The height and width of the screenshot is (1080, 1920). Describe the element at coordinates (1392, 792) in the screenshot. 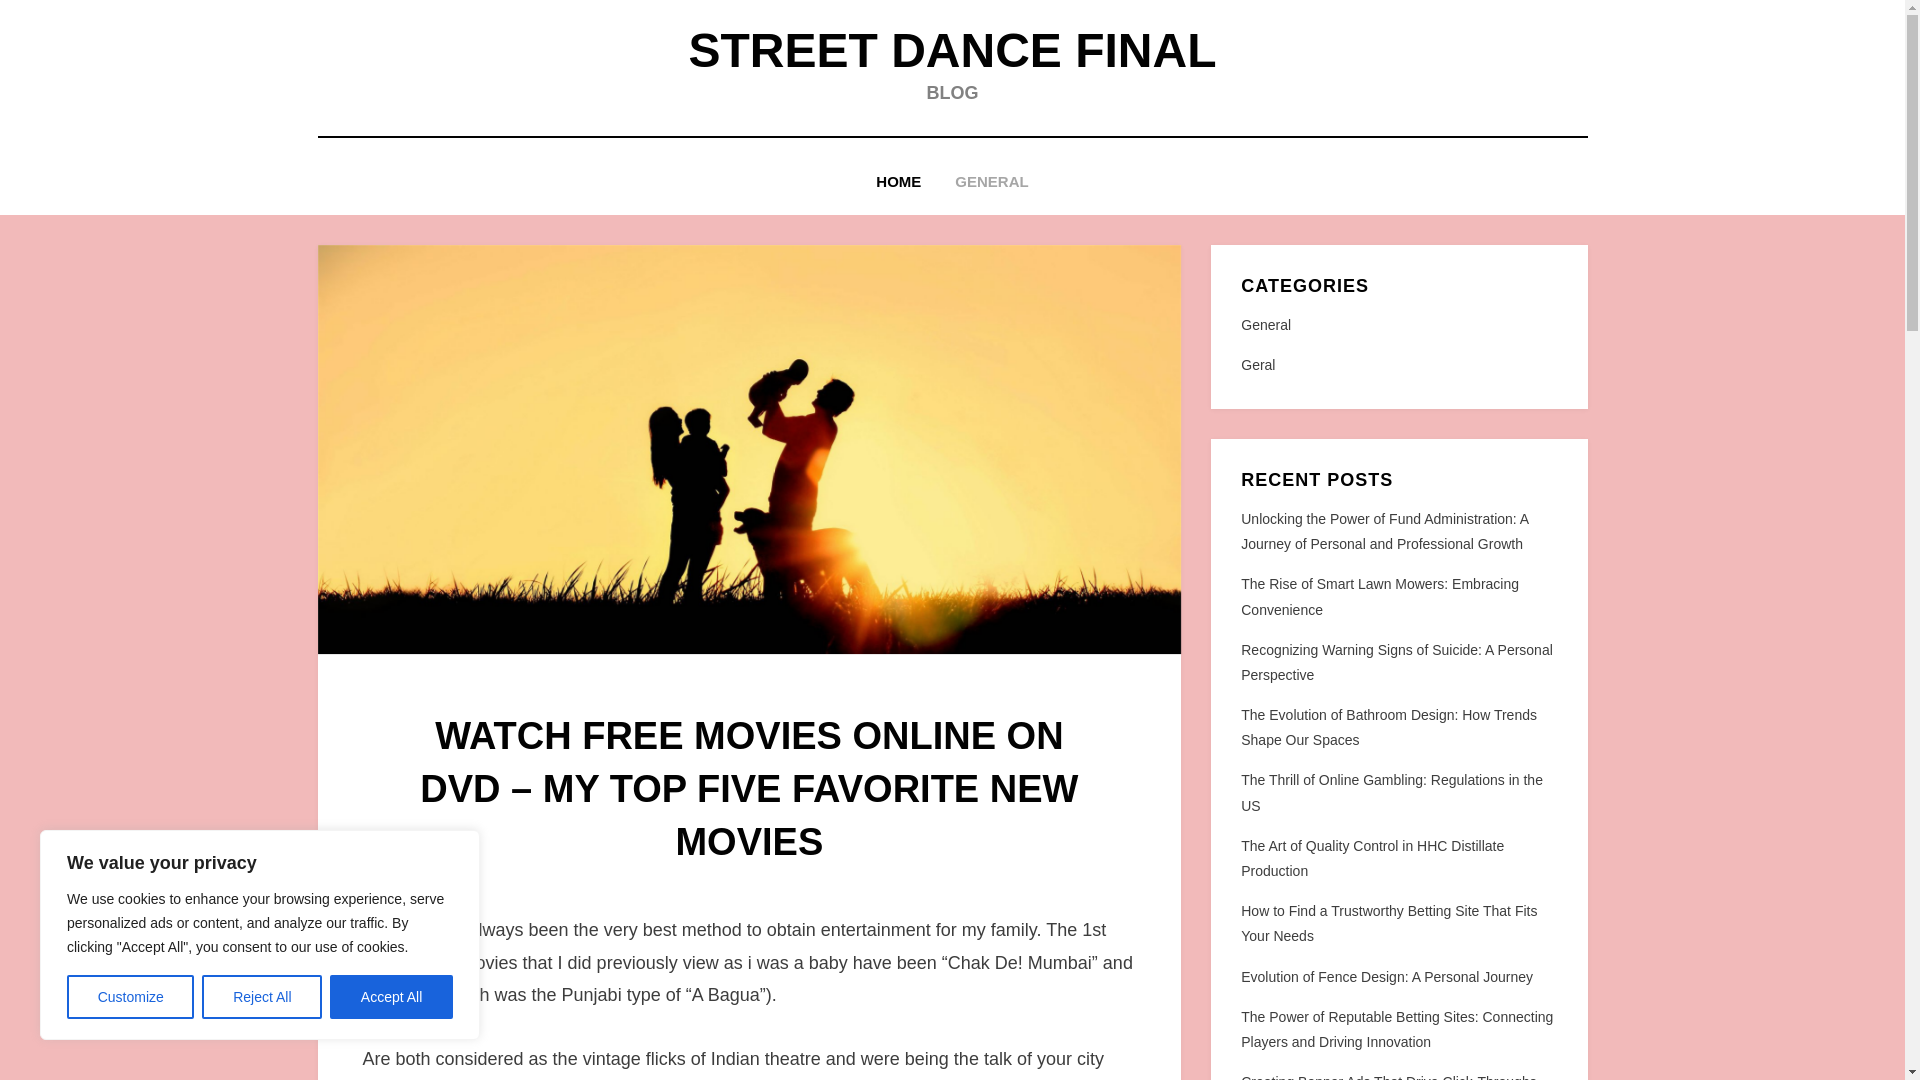

I see `The Thrill of Online Gambling: Regulations in the US` at that location.